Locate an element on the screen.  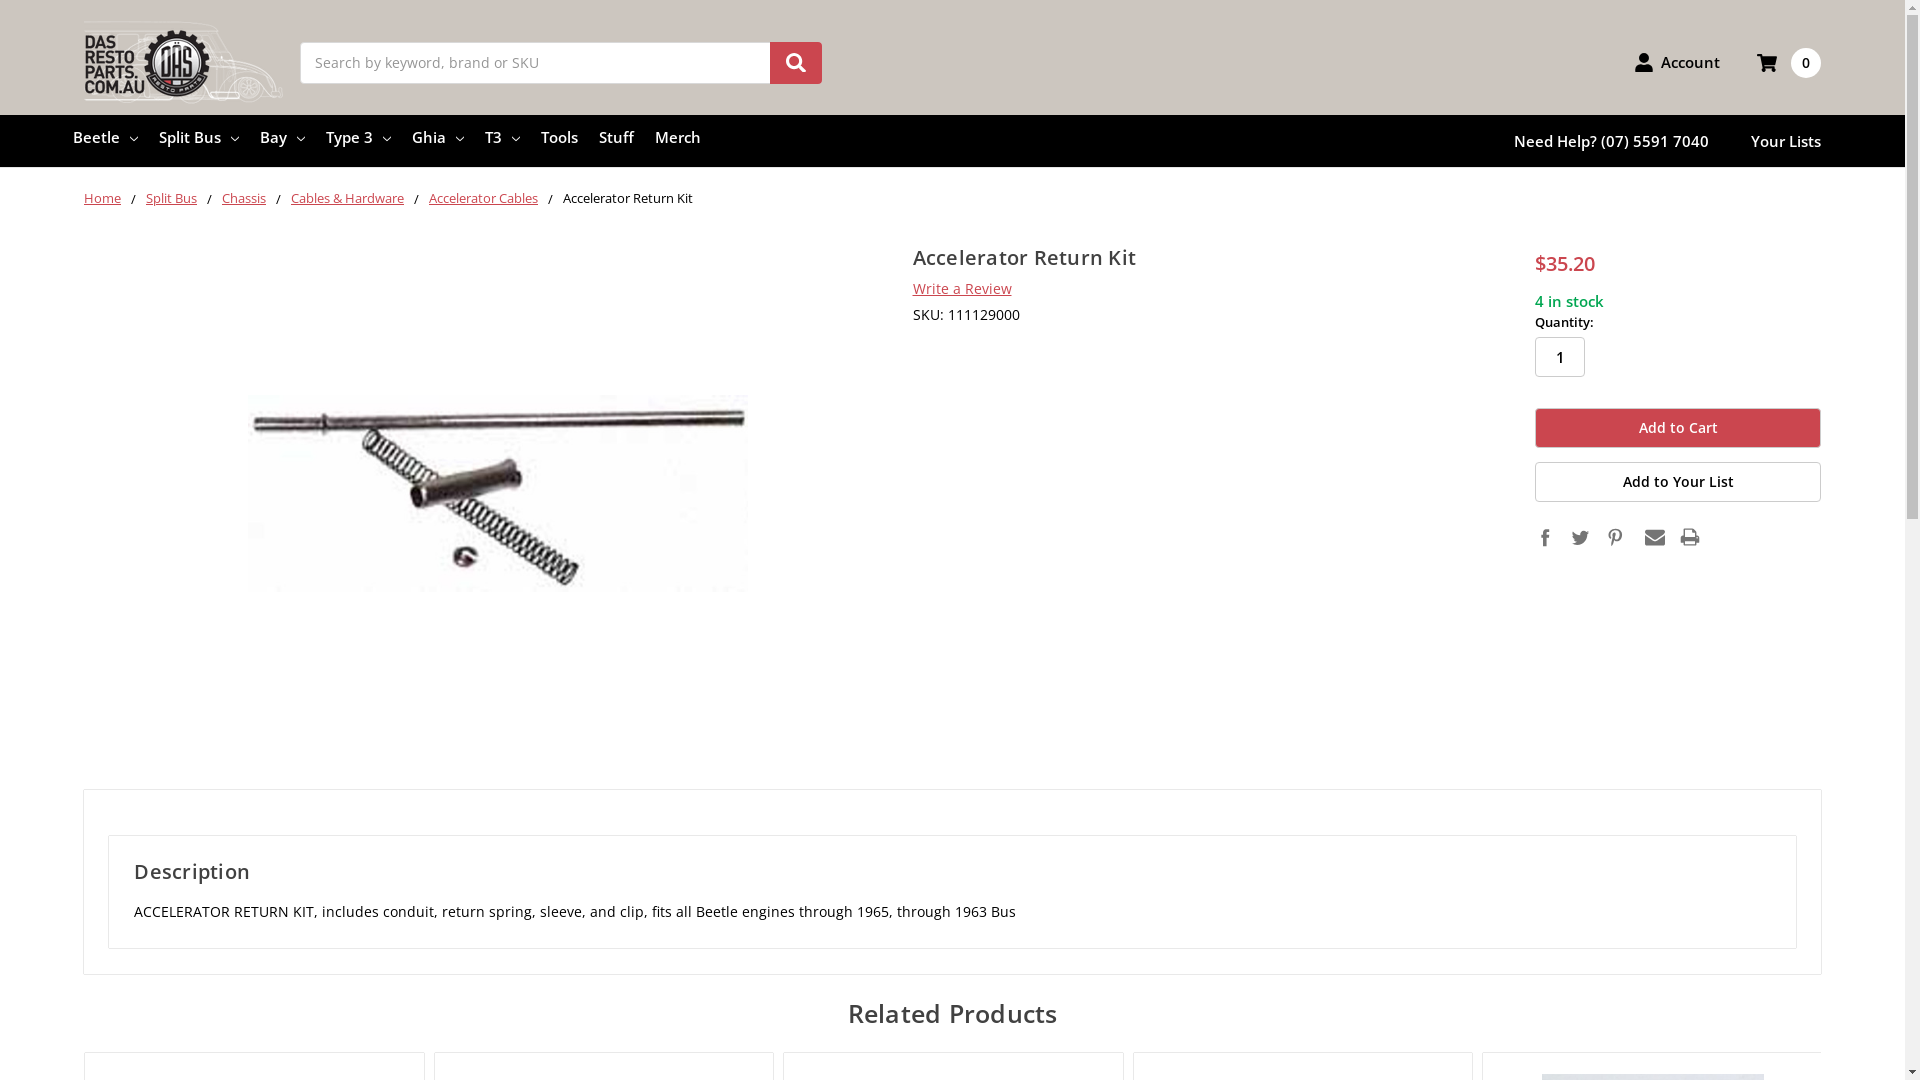
Accelerator Cables is located at coordinates (484, 198).